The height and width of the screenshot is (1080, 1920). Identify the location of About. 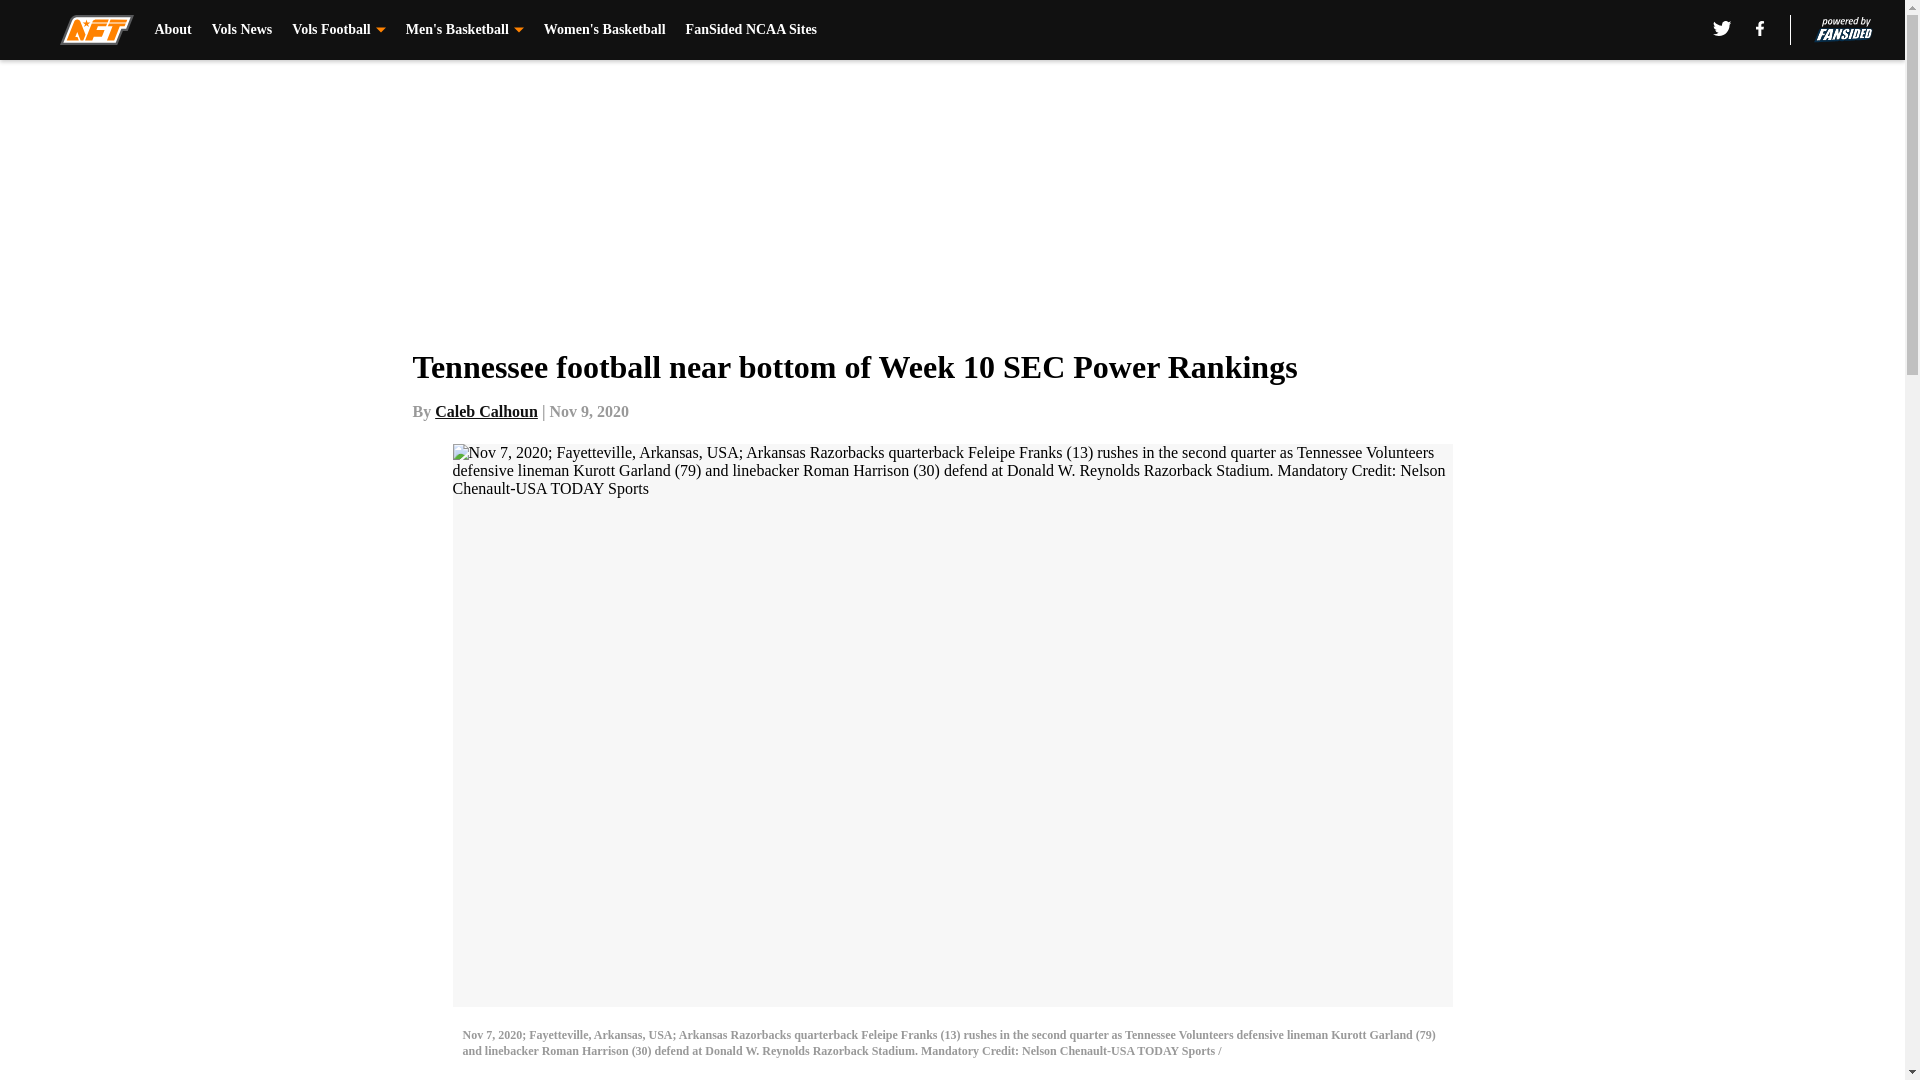
(172, 30).